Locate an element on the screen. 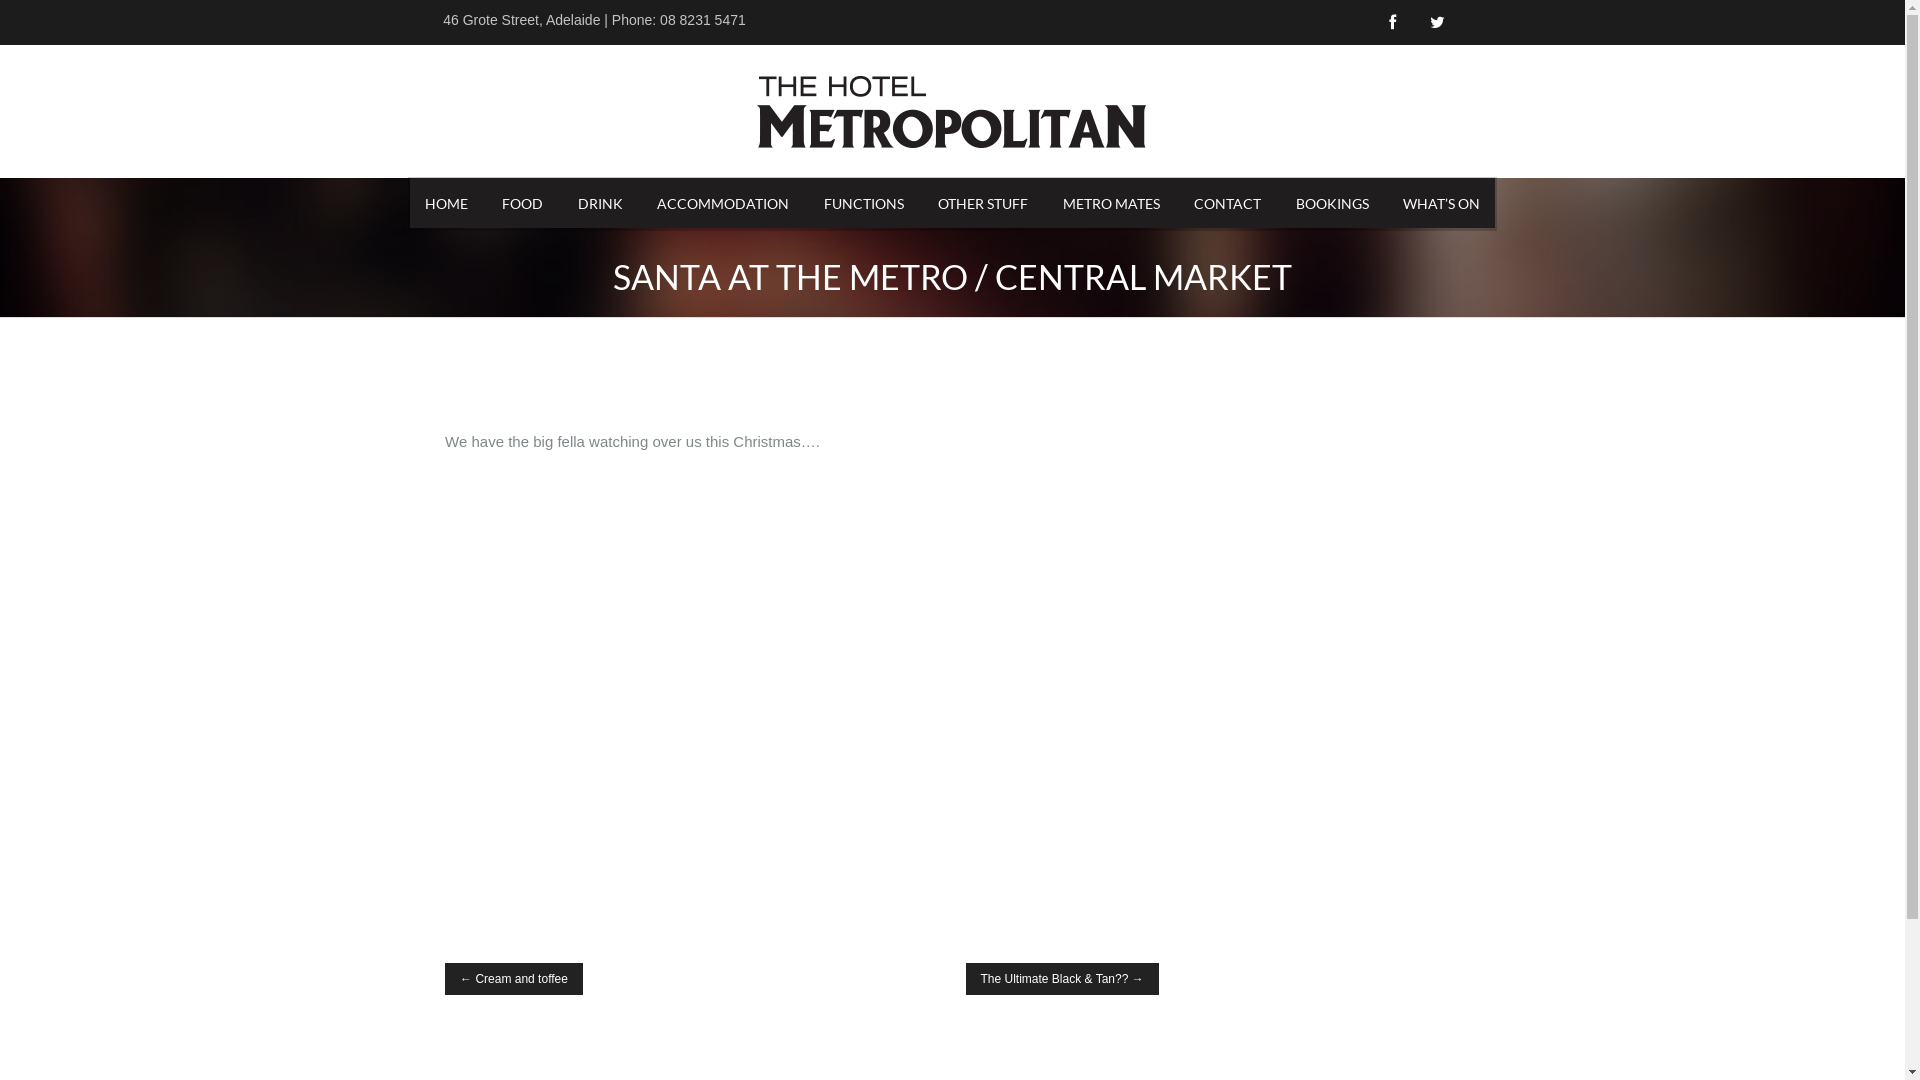 Image resolution: width=1920 pixels, height=1080 pixels. ACCOMMODATION is located at coordinates (723, 203).